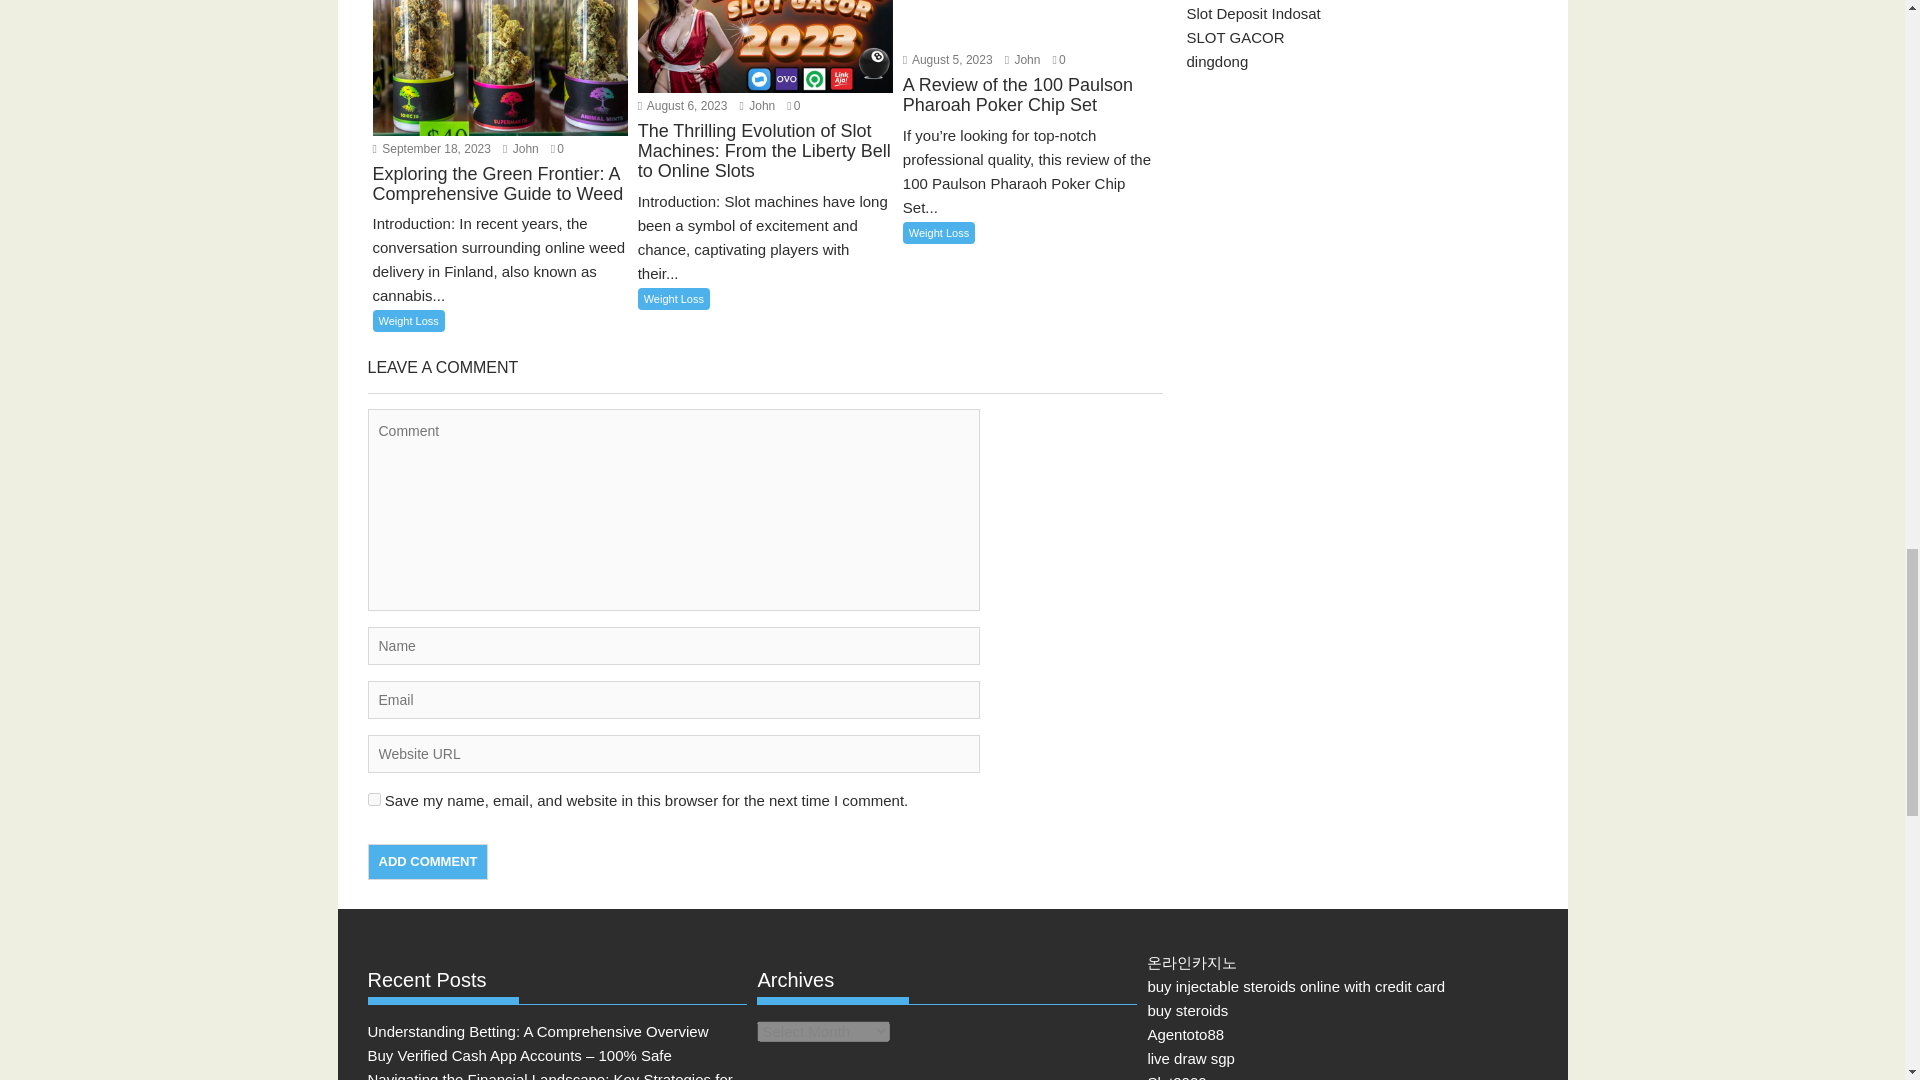  I want to click on John, so click(757, 106).